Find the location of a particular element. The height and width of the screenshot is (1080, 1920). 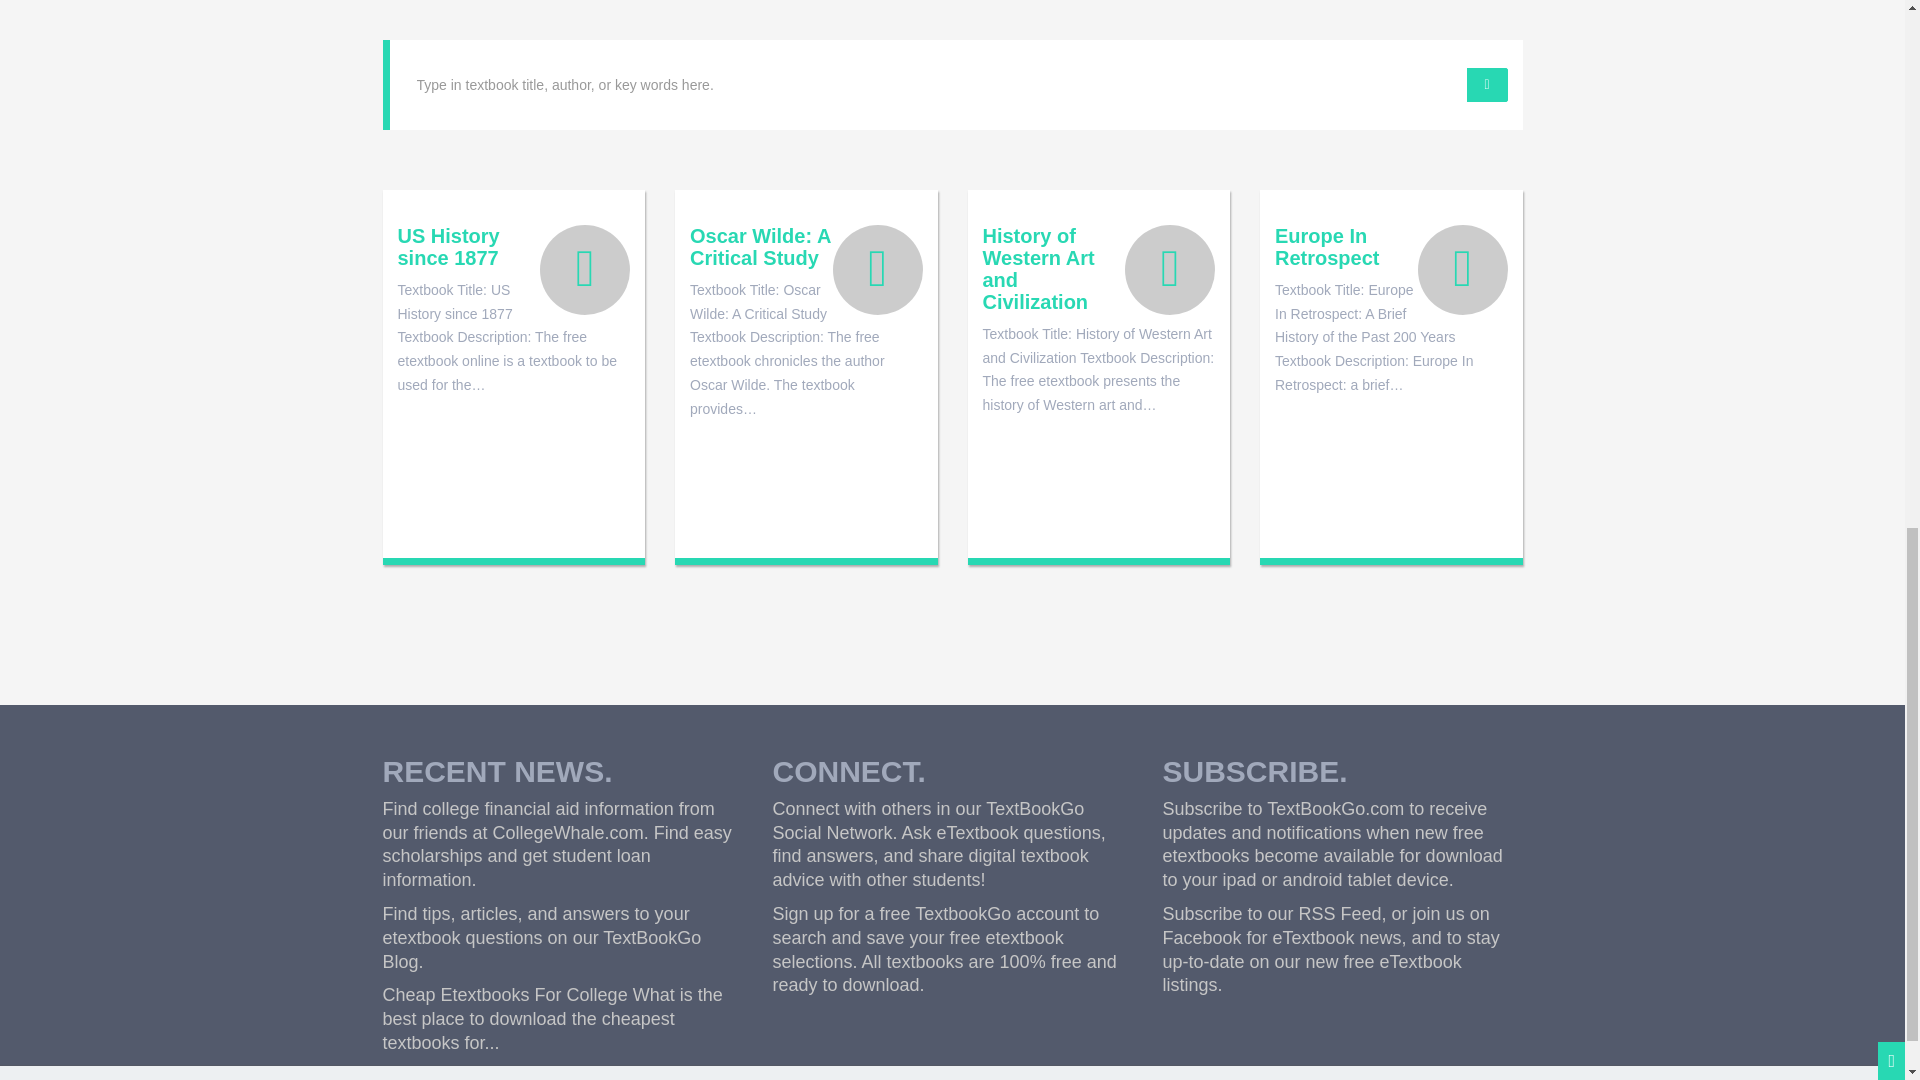

Europe In Retrospect is located at coordinates (1390, 246).